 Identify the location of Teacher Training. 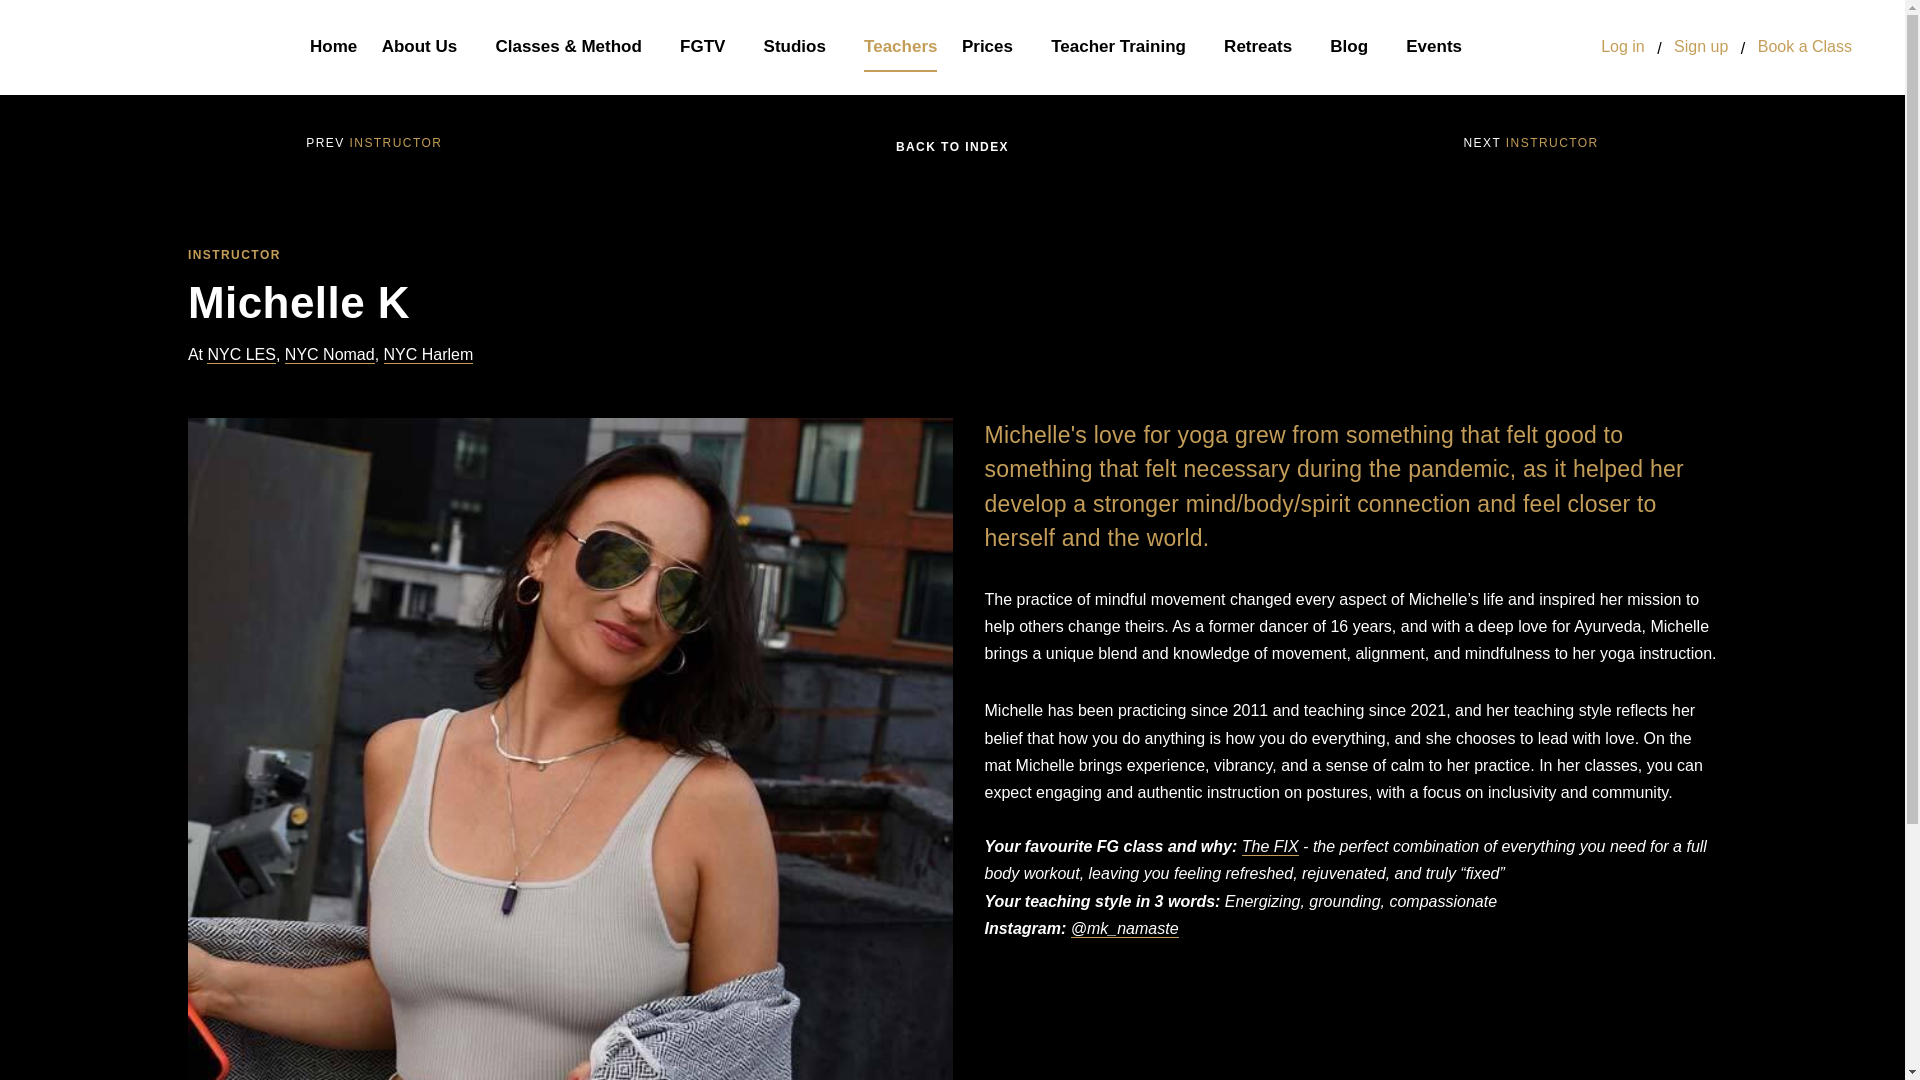
(1125, 47).